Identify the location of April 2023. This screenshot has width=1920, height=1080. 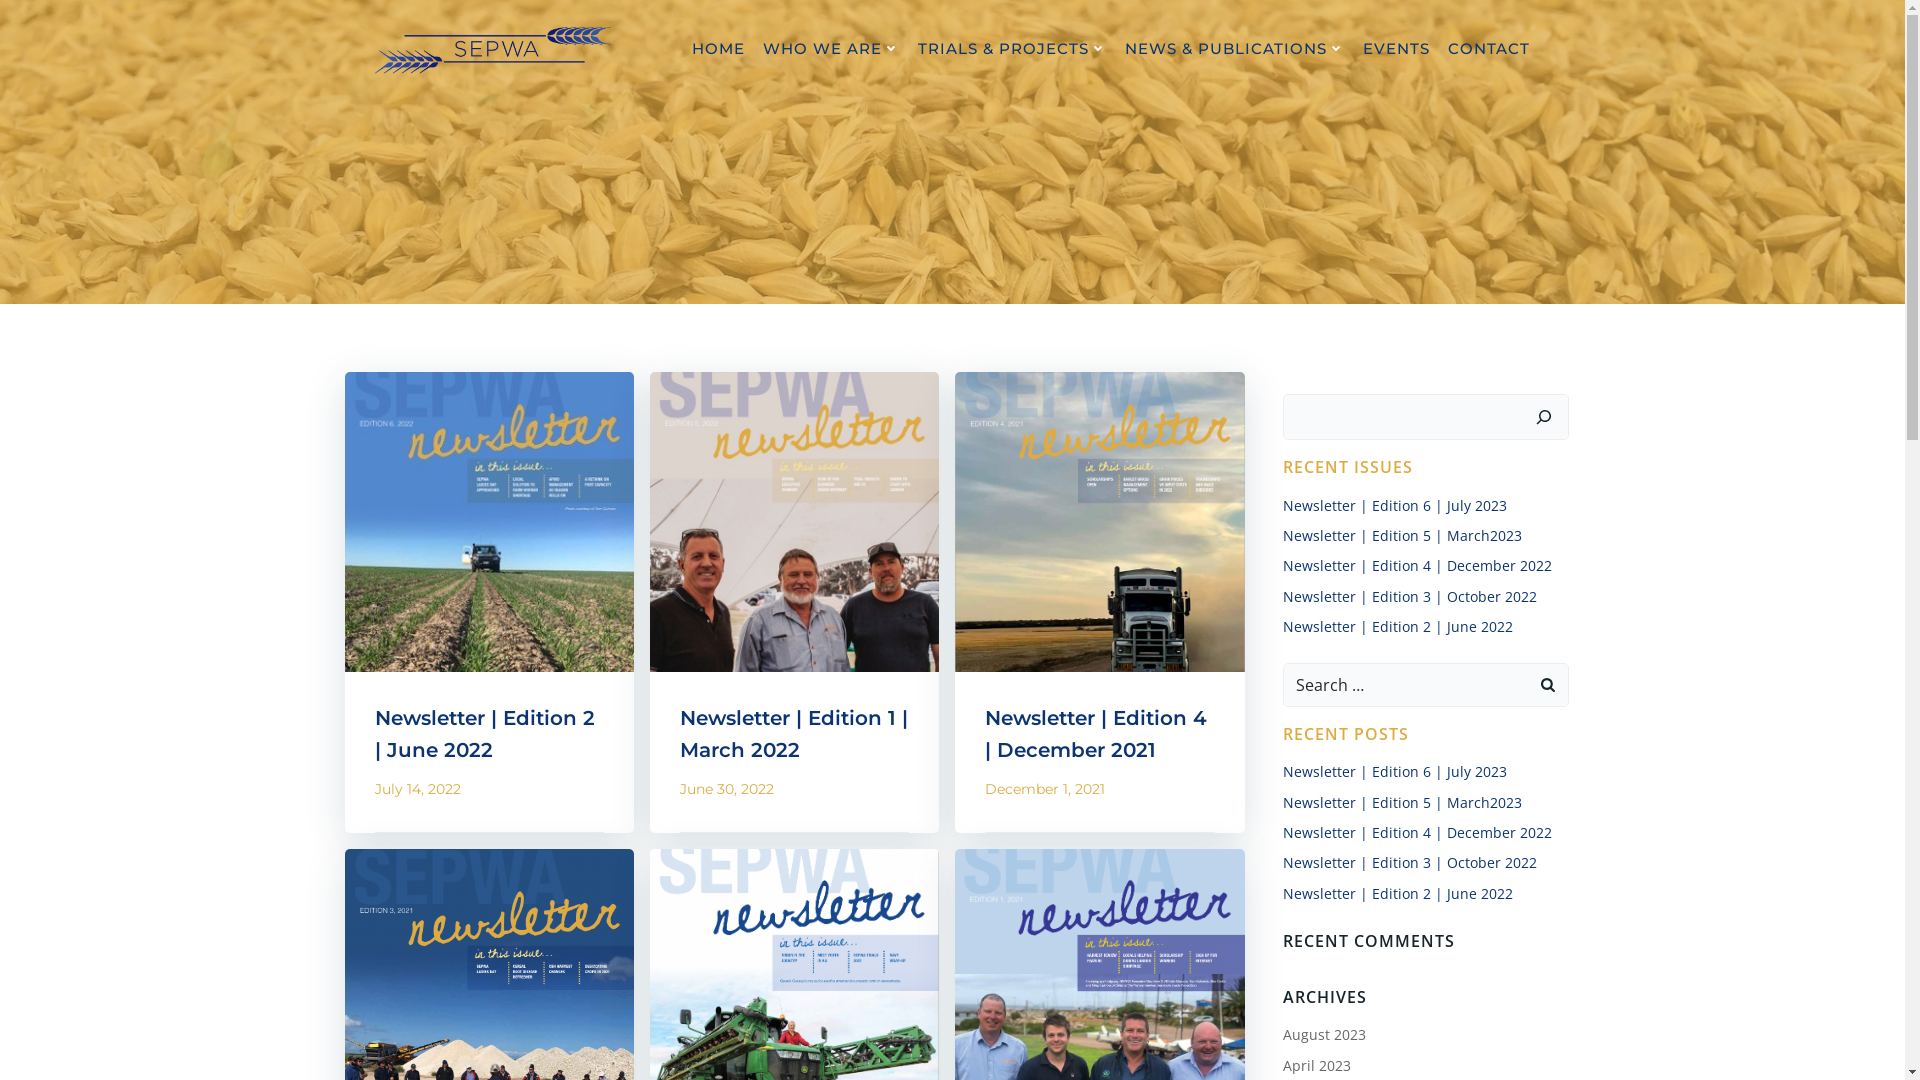
(1317, 1066).